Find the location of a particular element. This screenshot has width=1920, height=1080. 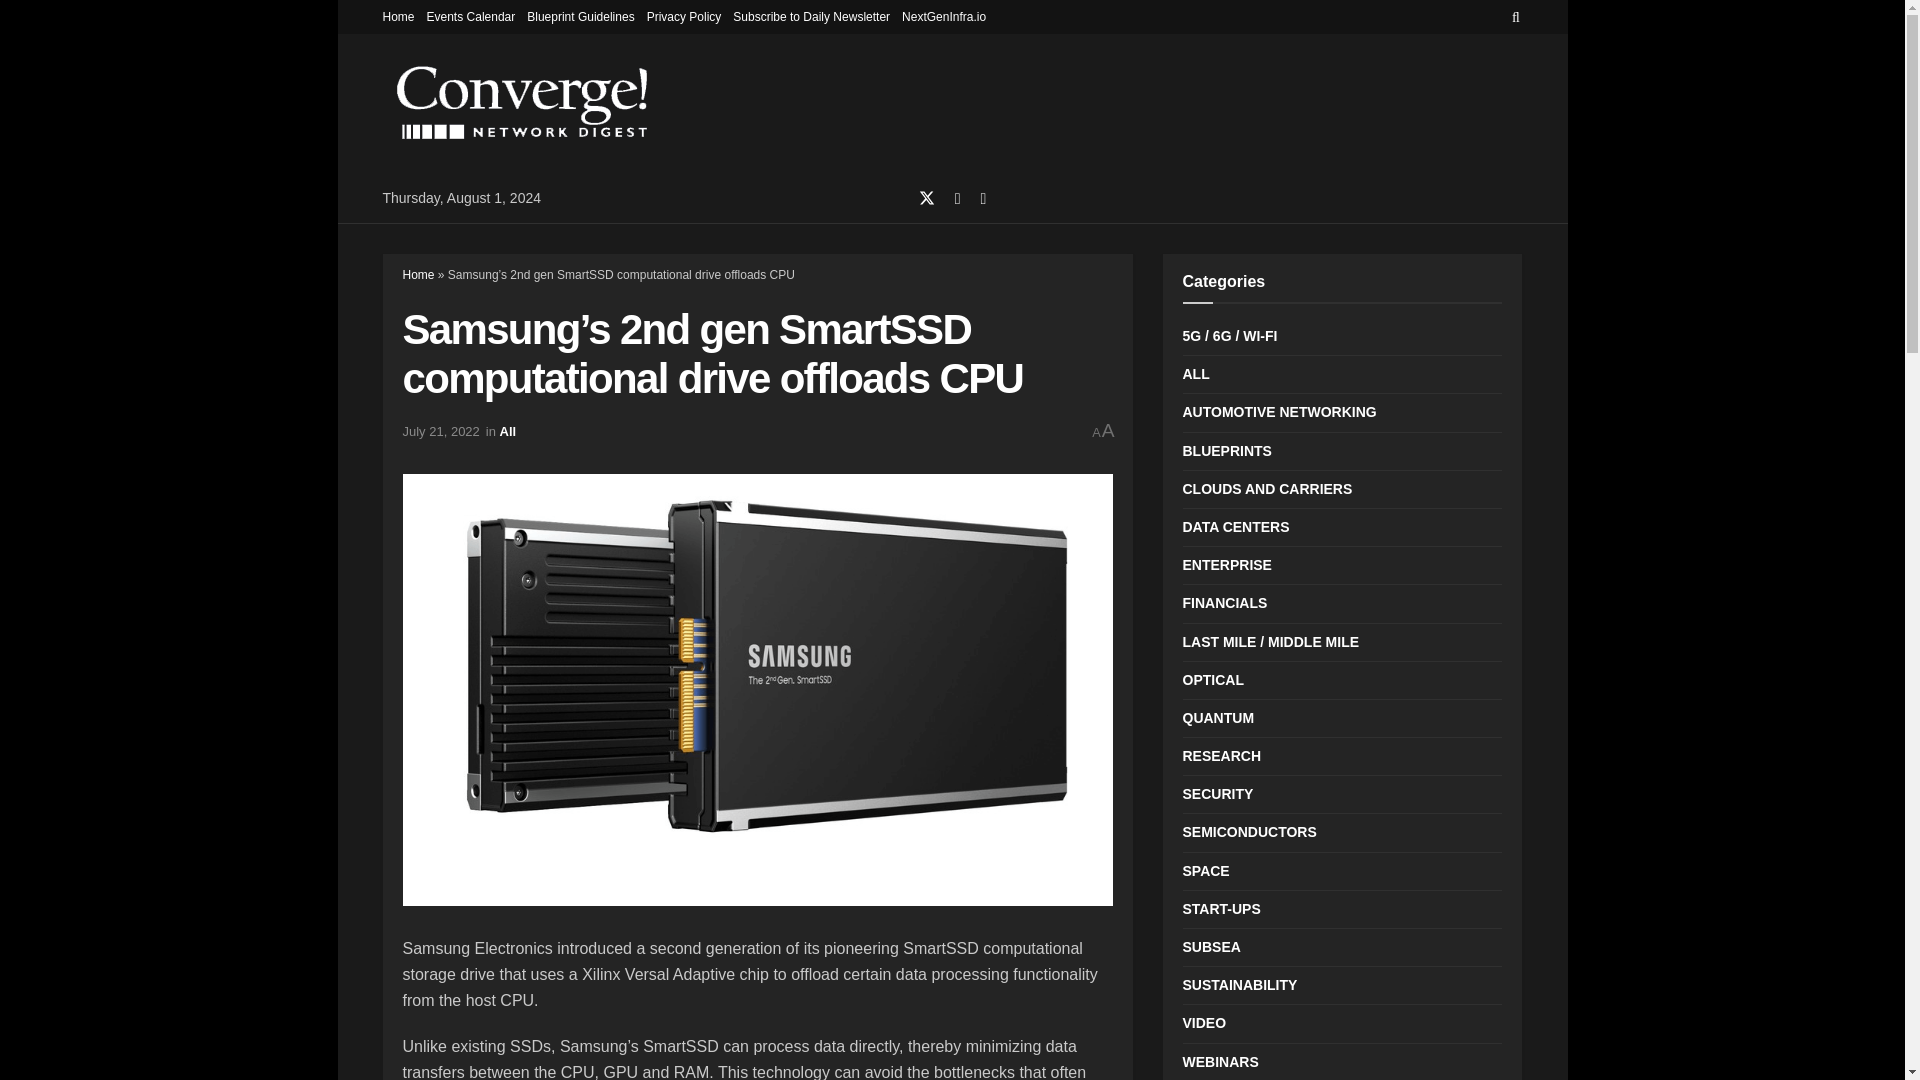

Home is located at coordinates (417, 274).